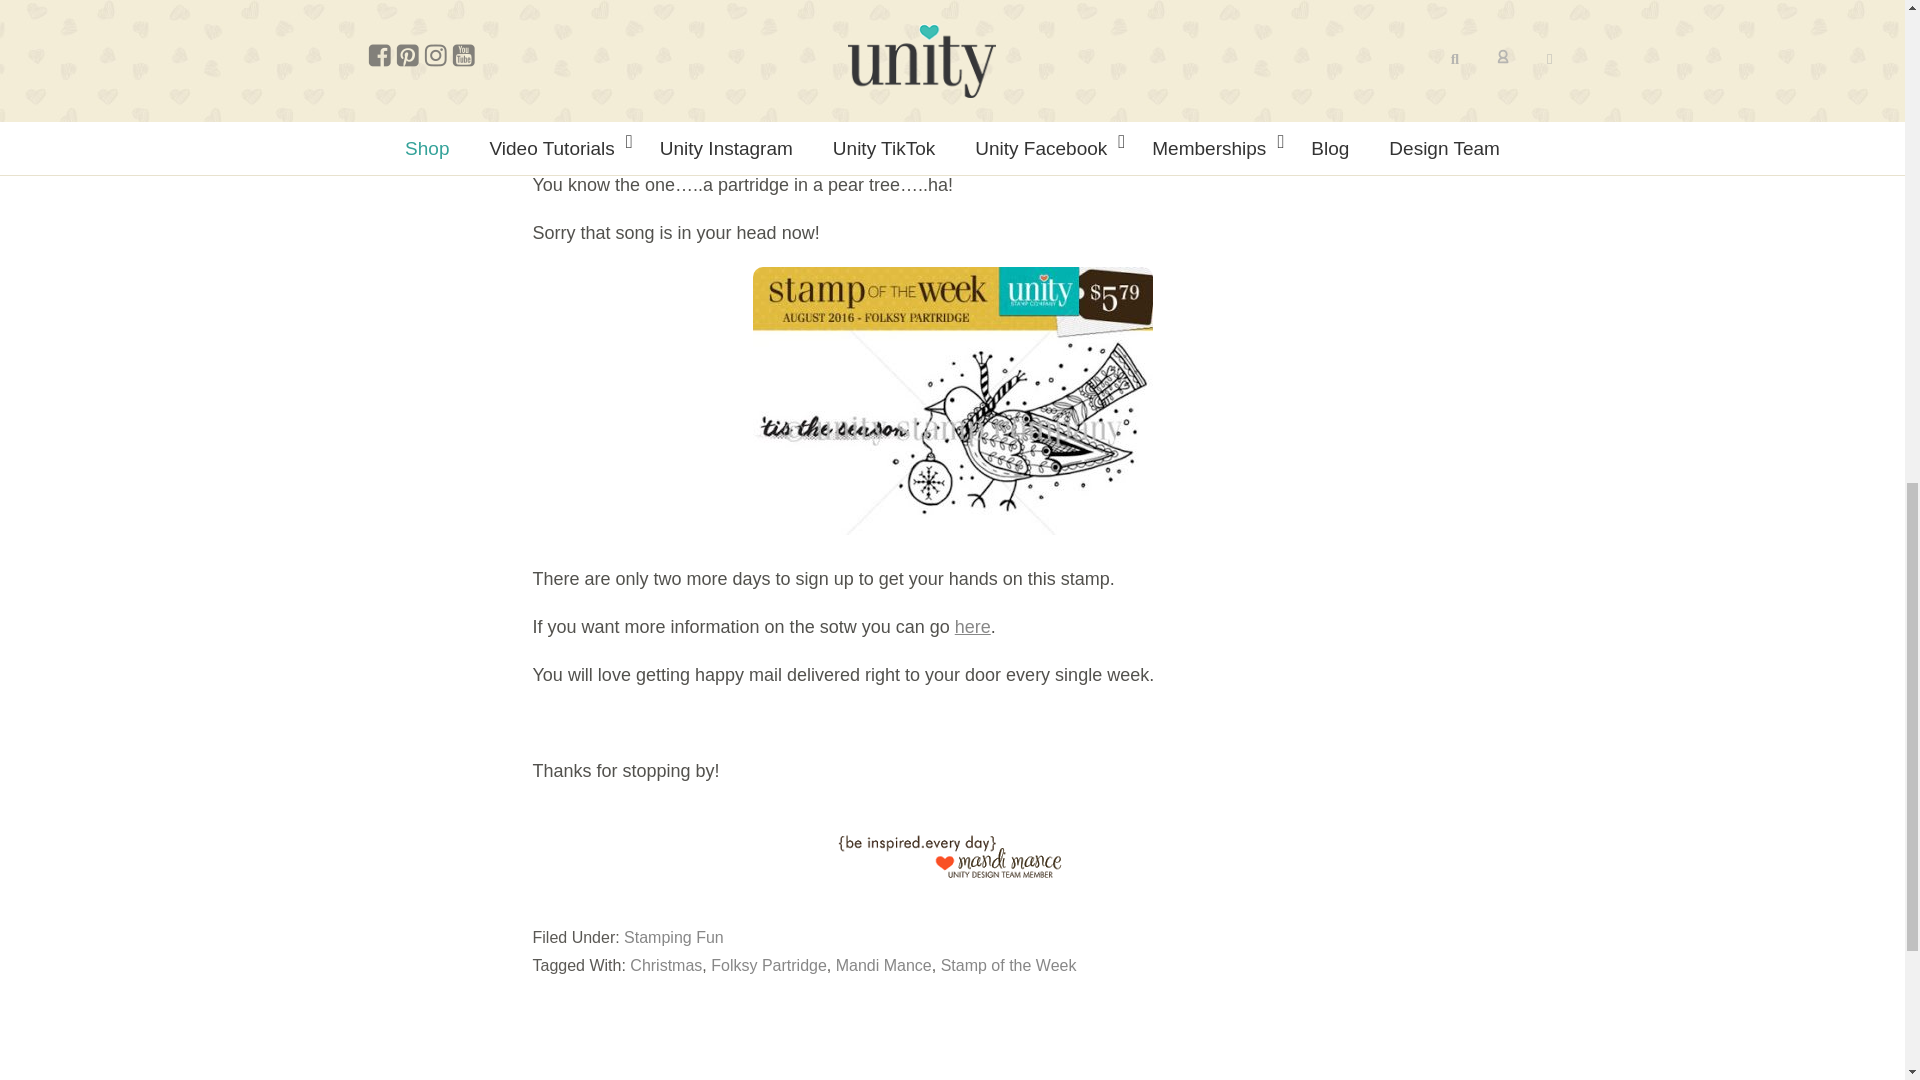 The height and width of the screenshot is (1080, 1920). Describe the element at coordinates (883, 965) in the screenshot. I see `Mandi Mance` at that location.